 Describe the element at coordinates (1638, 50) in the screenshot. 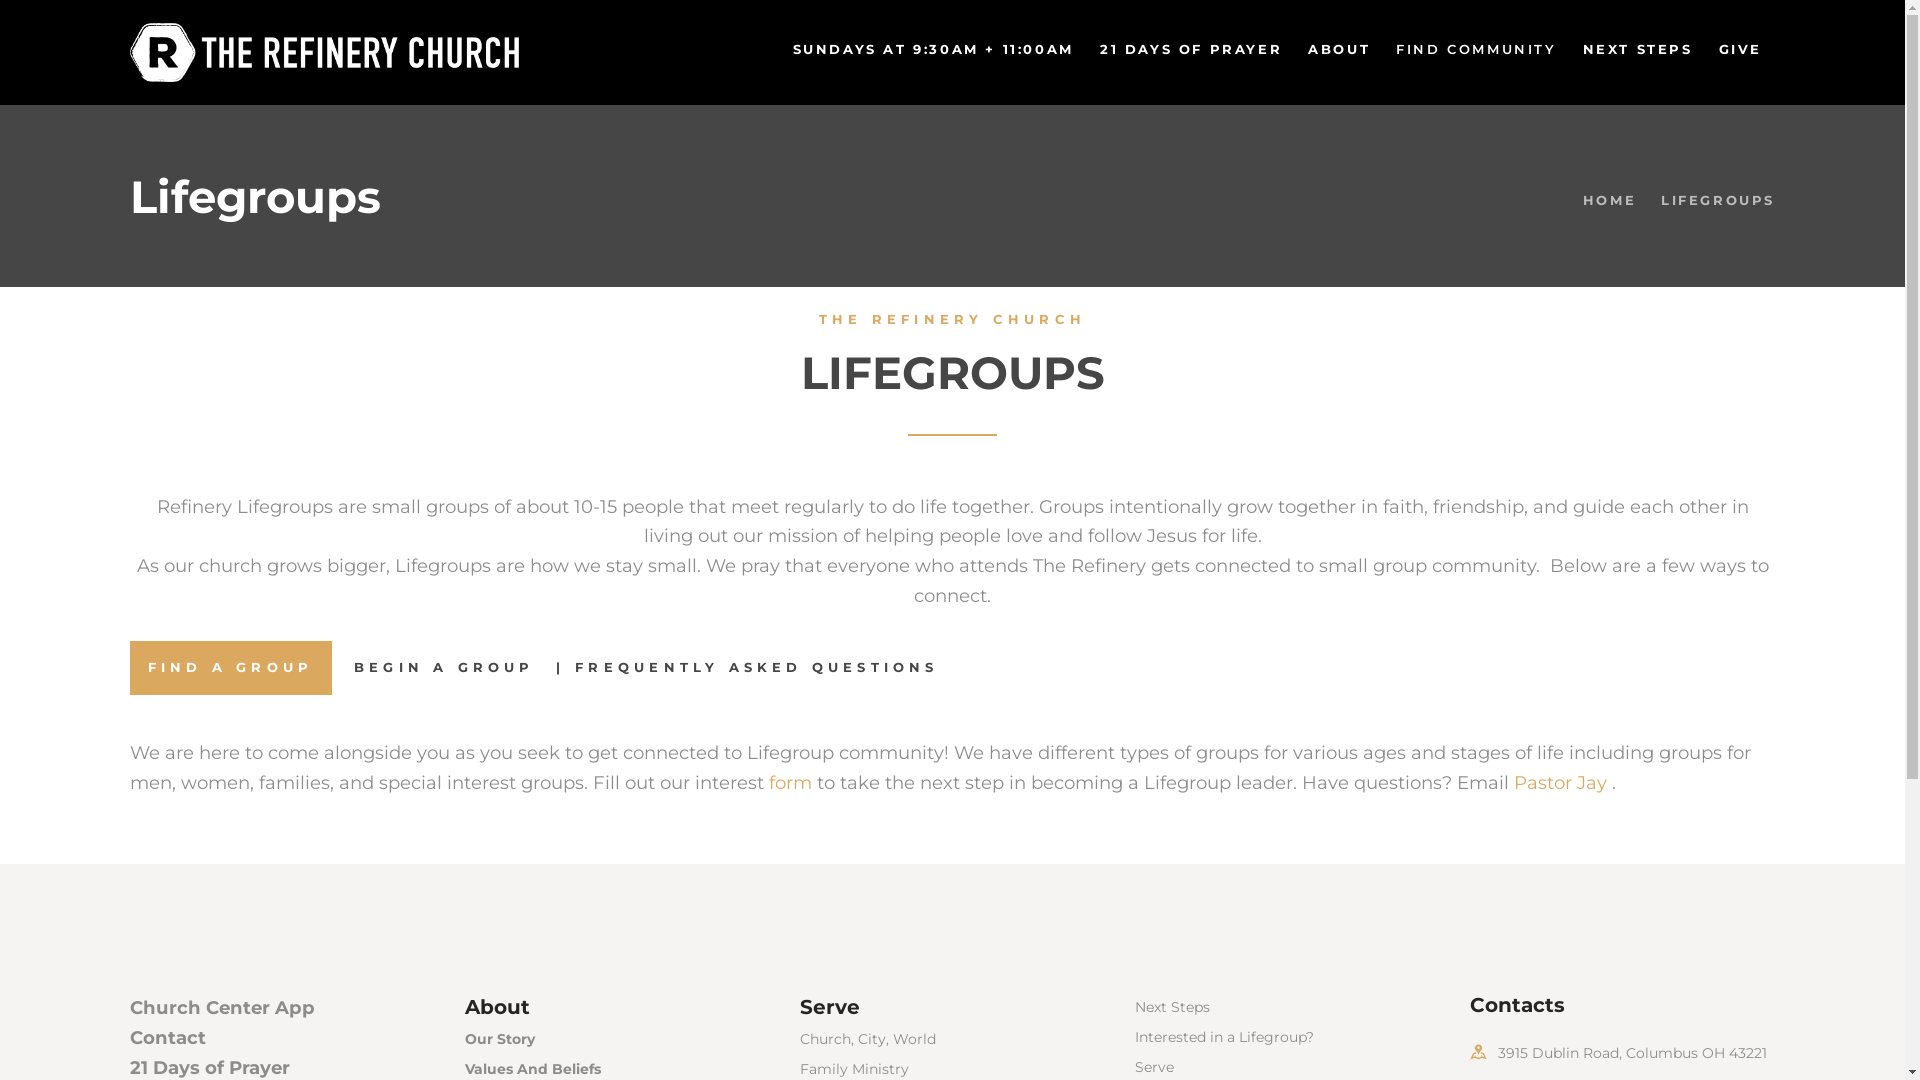

I see `NEXT STEPS` at that location.